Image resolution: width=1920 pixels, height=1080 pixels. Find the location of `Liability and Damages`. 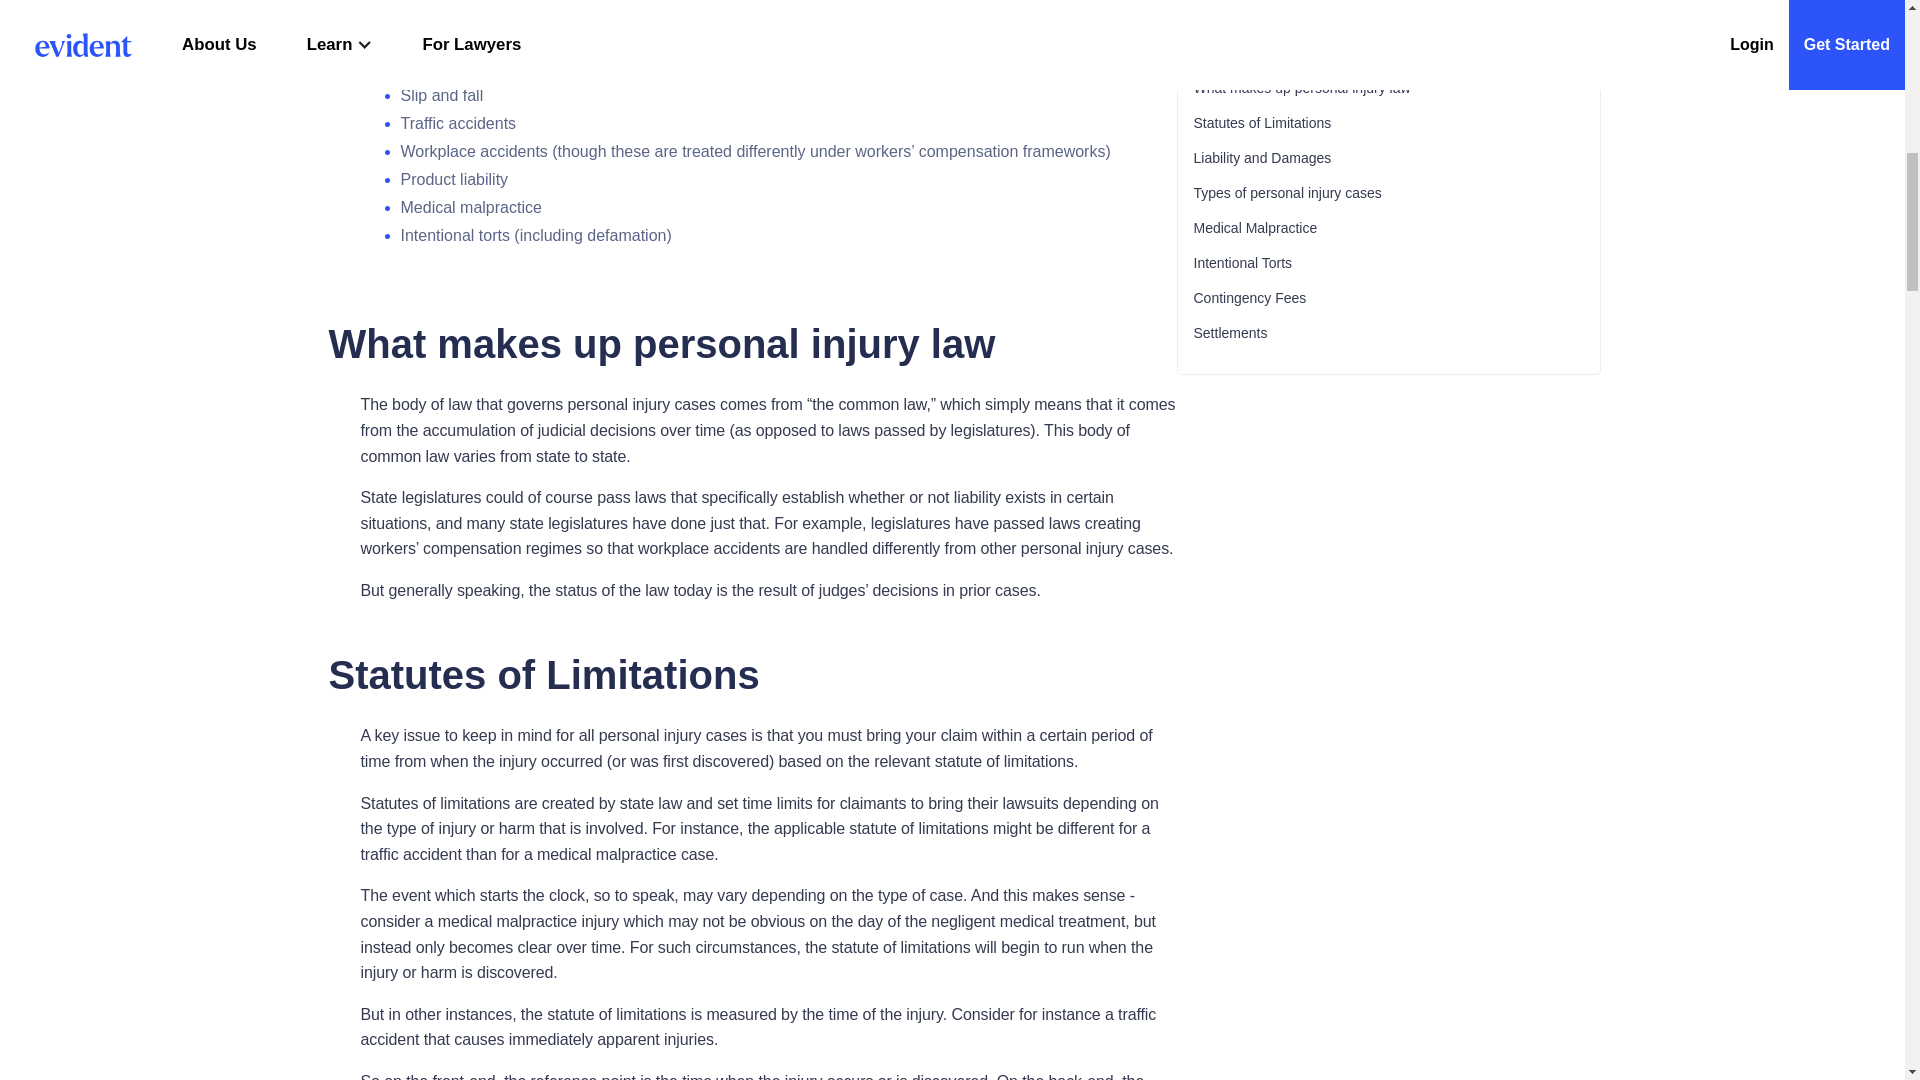

Liability and Damages is located at coordinates (1389, 158).